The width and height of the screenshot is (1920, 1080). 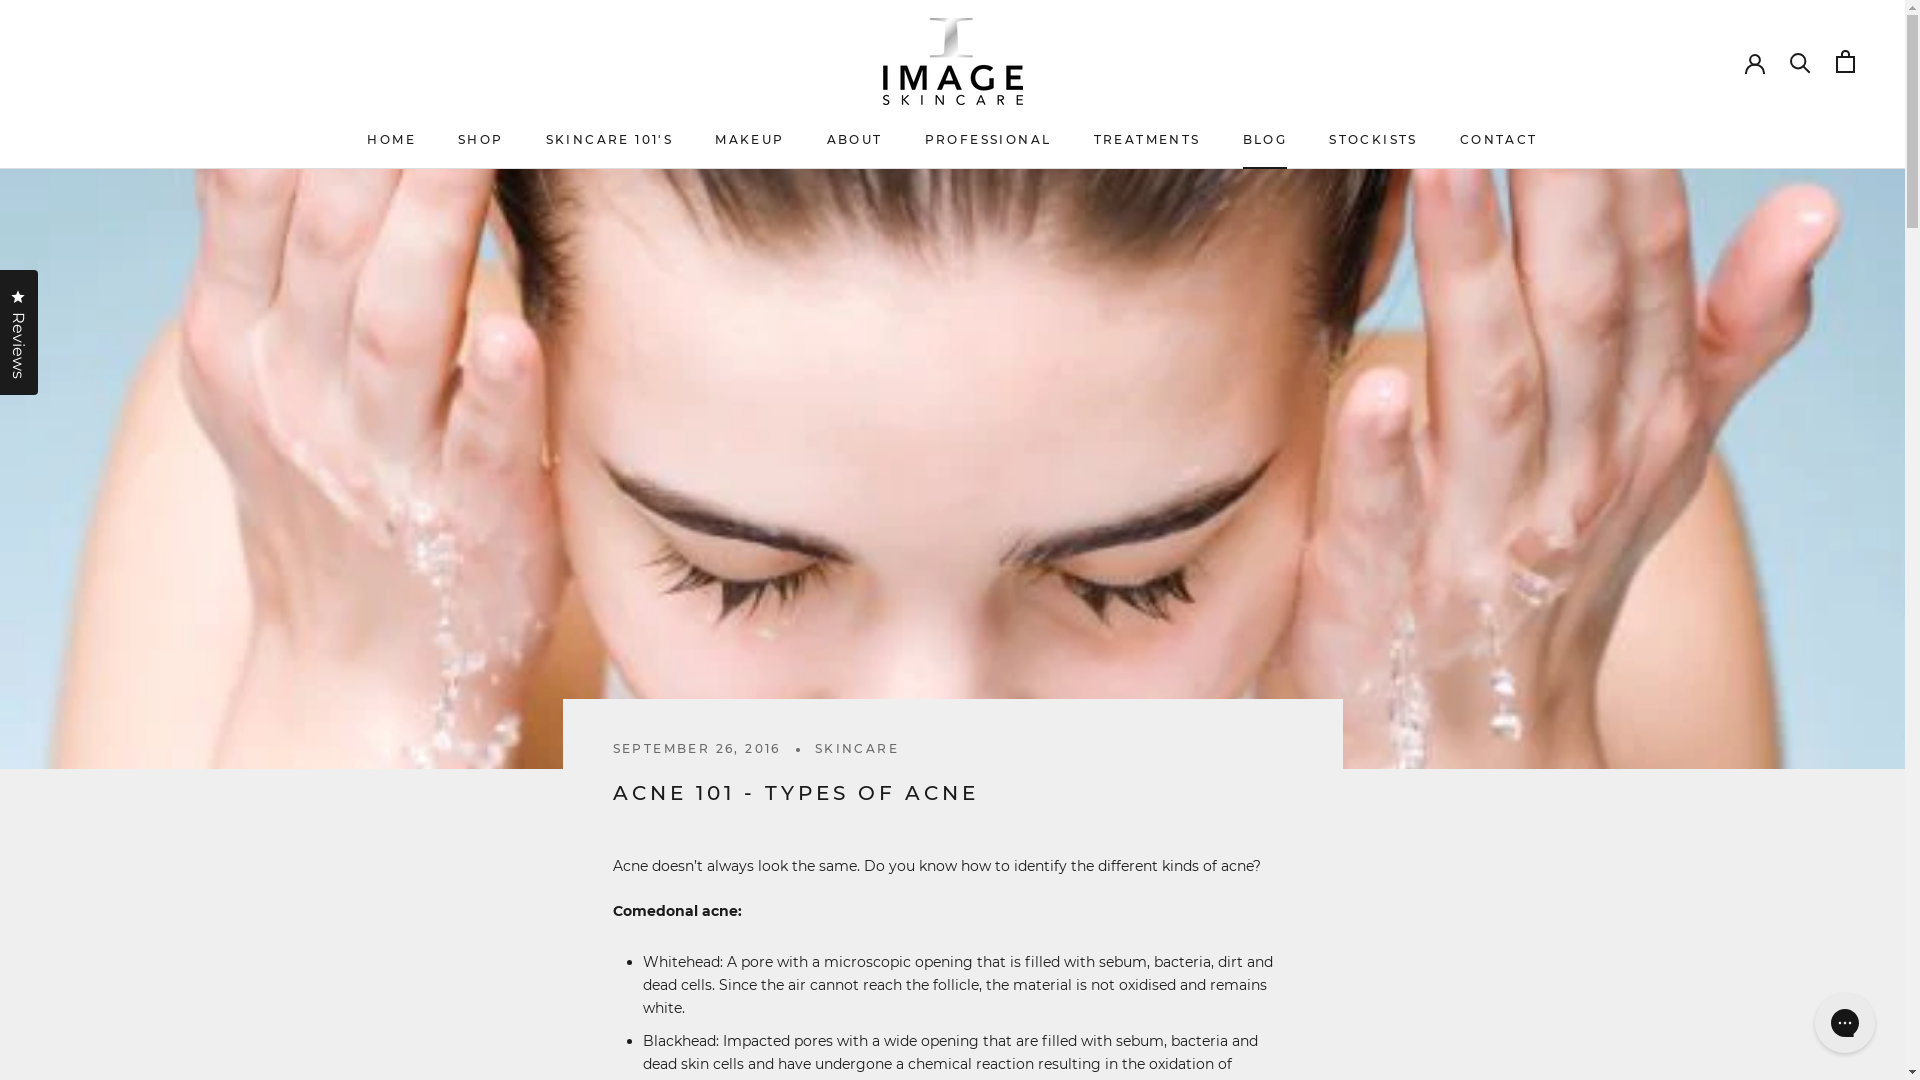 I want to click on TREATMENTS, so click(x=1148, y=140).